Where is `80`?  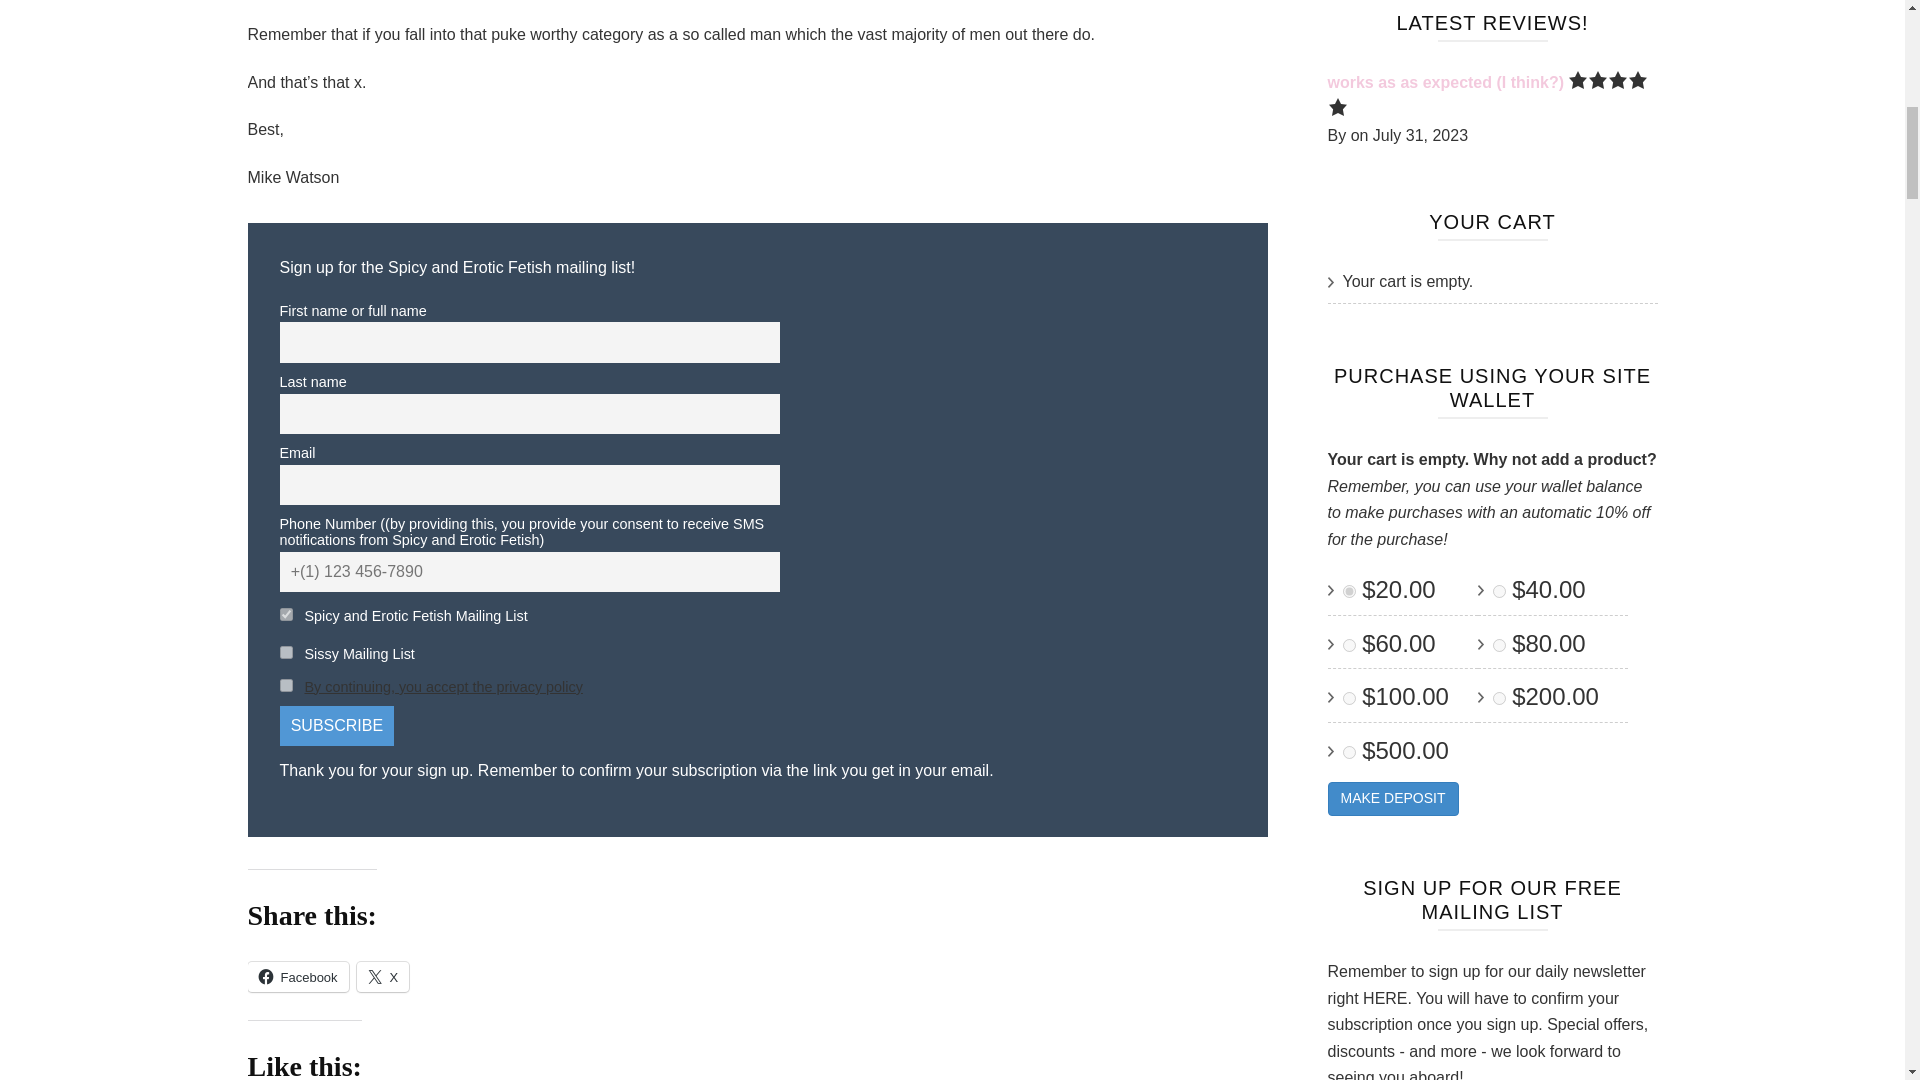 80 is located at coordinates (1498, 646).